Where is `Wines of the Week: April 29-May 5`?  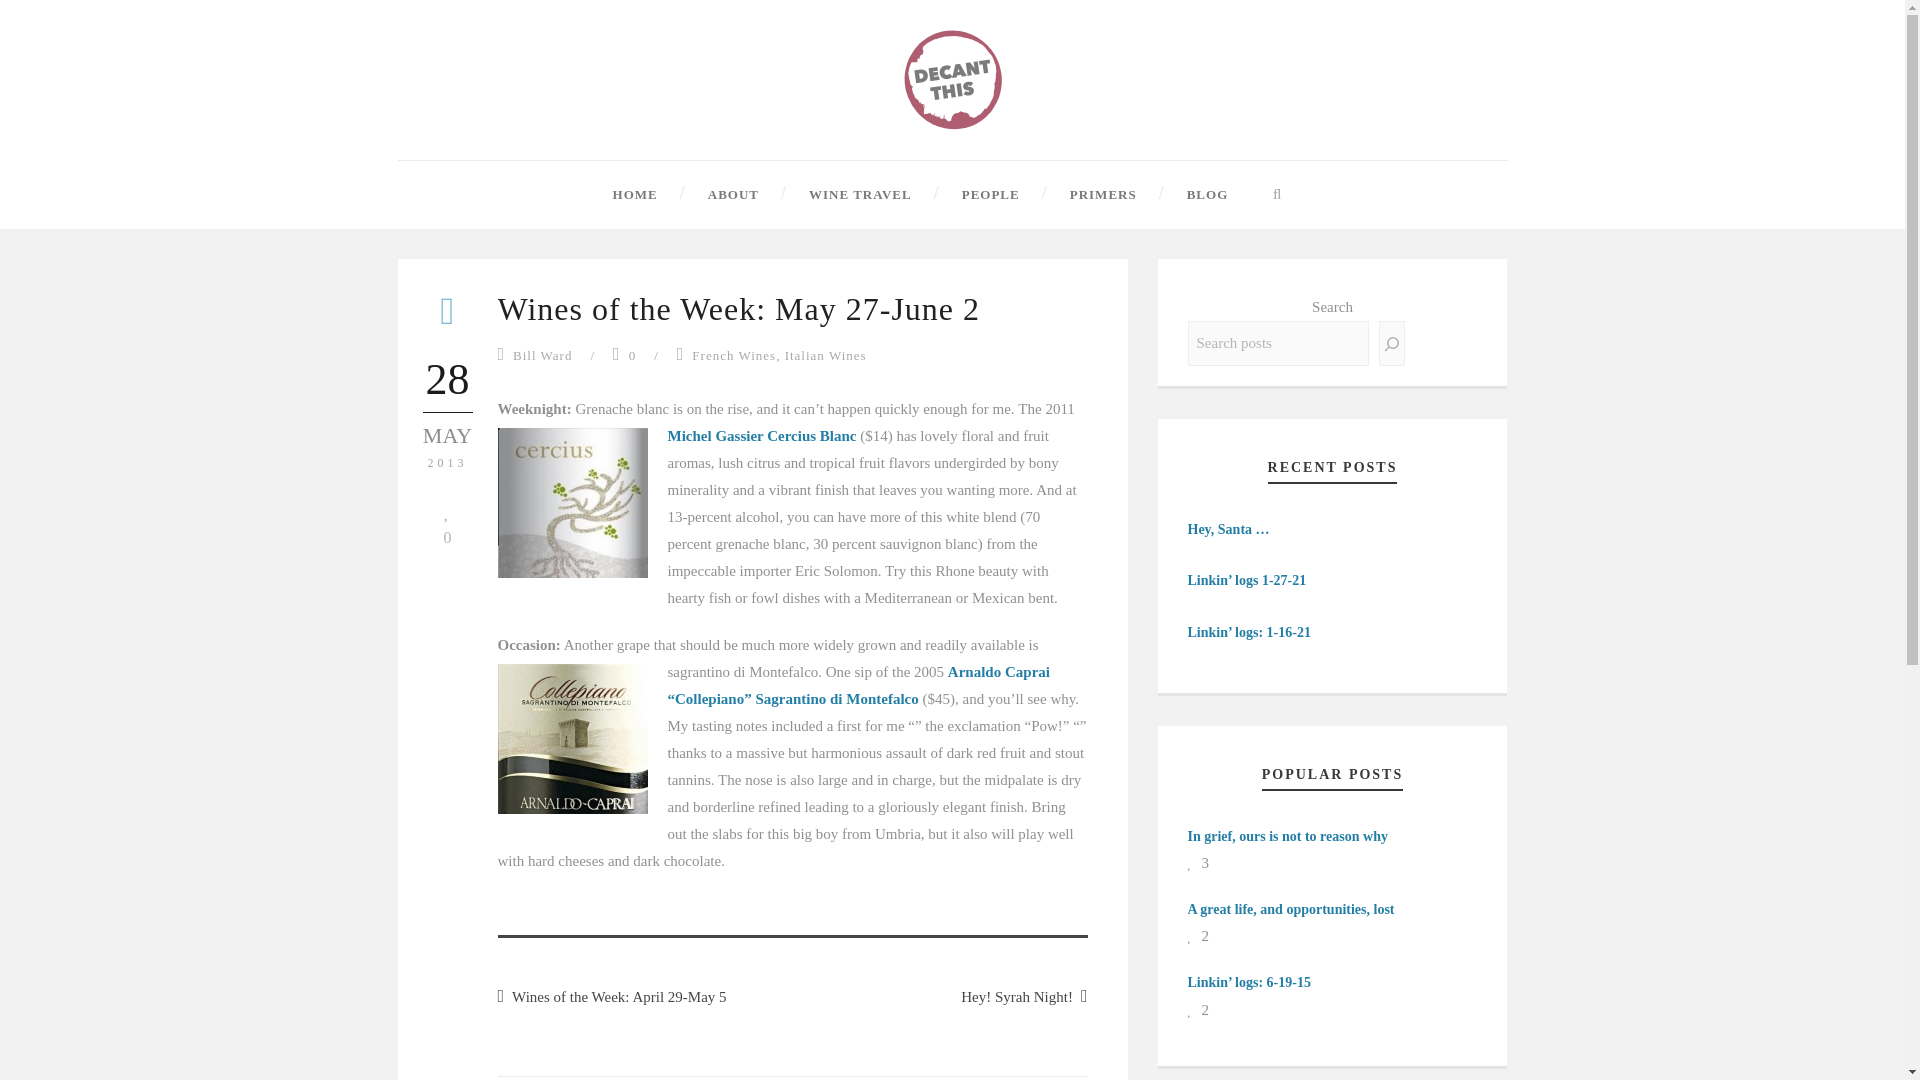 Wines of the Week: April 29-May 5 is located at coordinates (612, 997).